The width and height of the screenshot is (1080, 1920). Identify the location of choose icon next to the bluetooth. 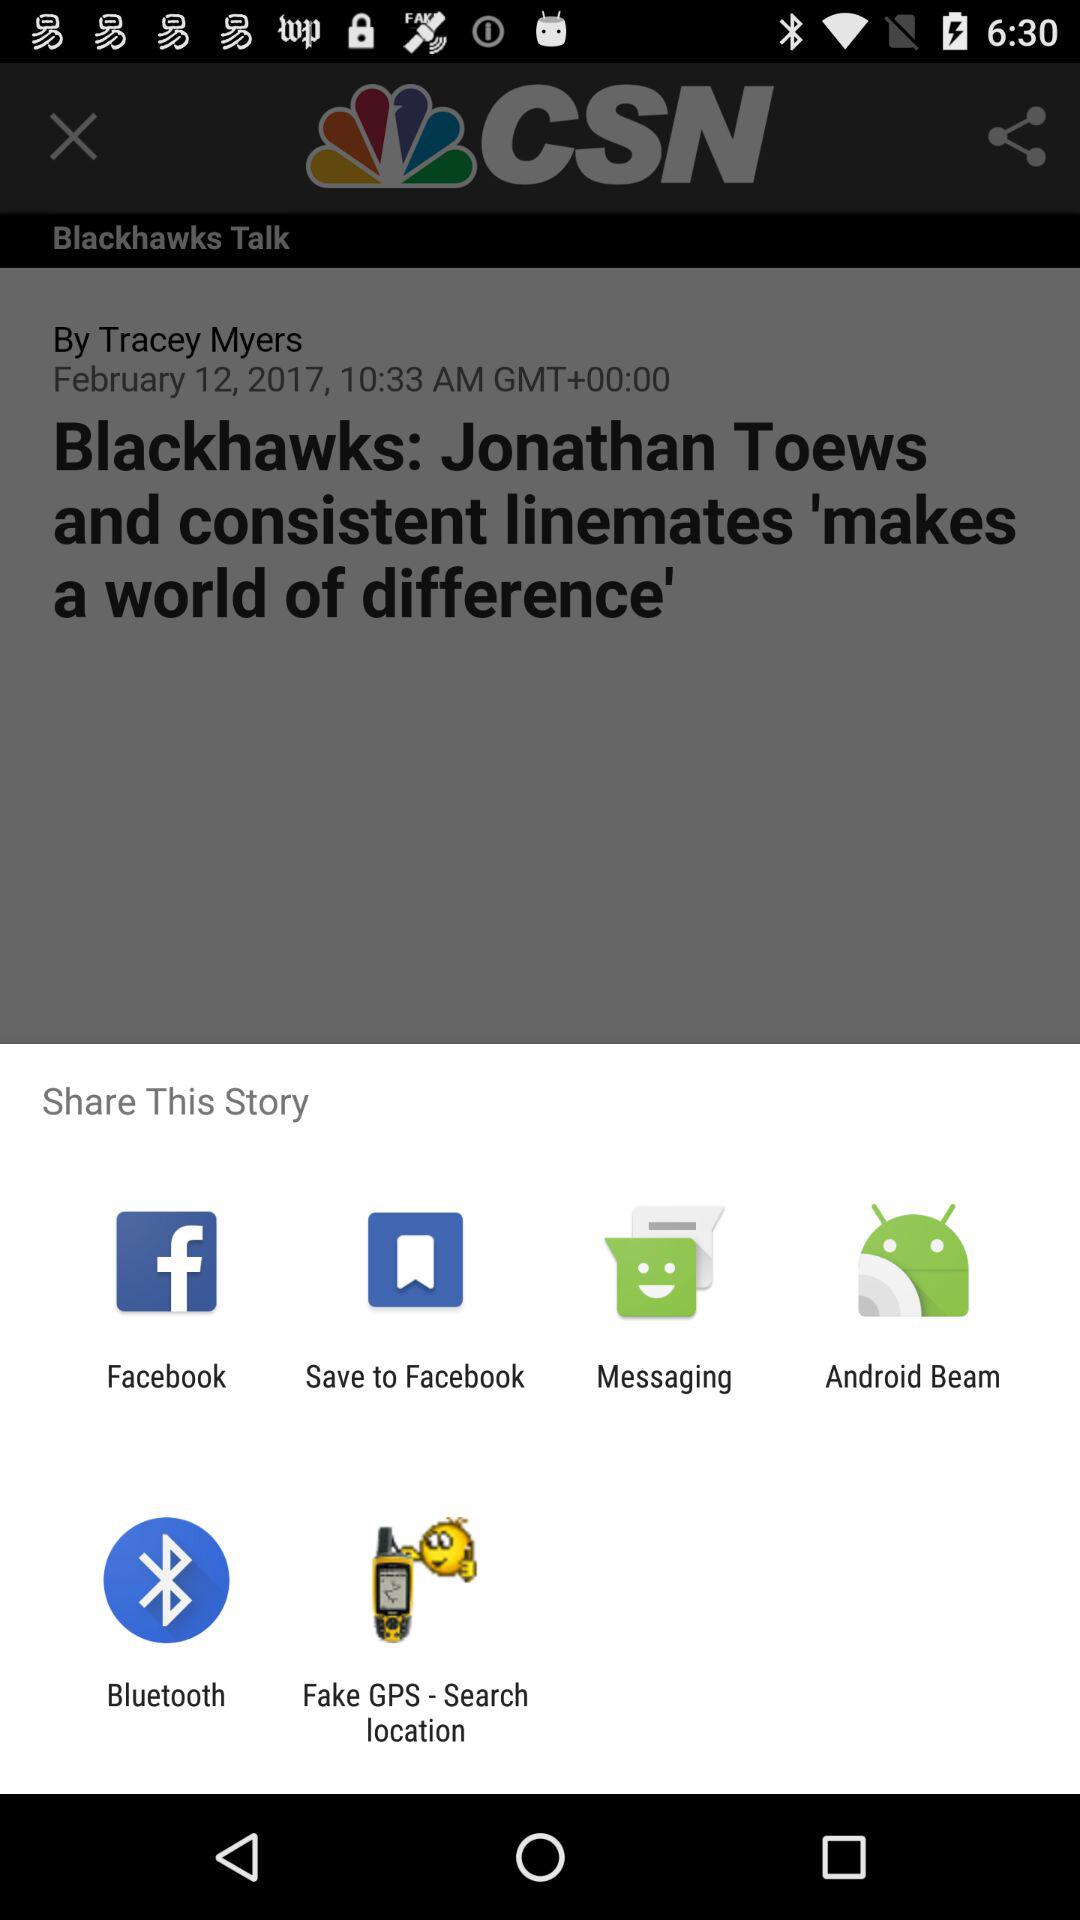
(415, 1712).